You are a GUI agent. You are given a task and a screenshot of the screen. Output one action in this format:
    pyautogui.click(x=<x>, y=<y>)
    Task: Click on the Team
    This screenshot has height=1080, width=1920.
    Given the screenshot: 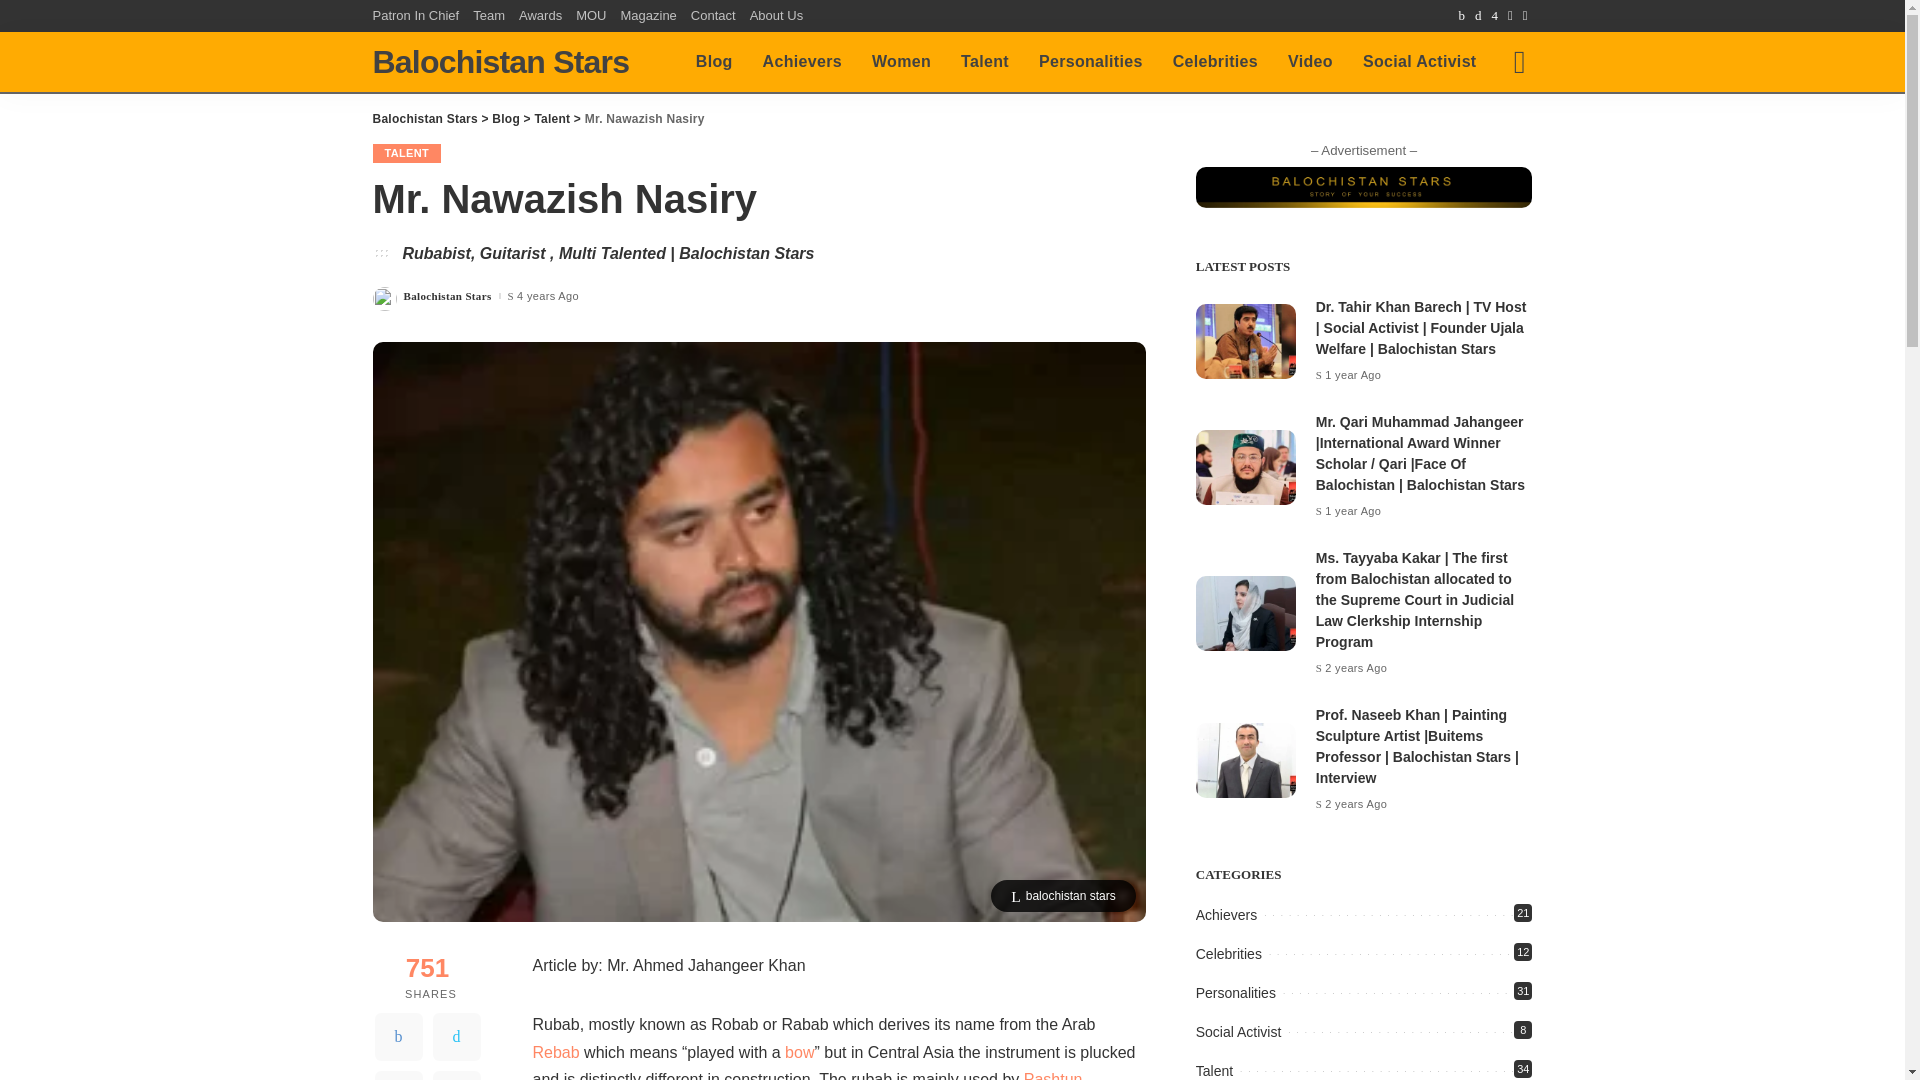 What is the action you would take?
    pyautogui.click(x=489, y=16)
    